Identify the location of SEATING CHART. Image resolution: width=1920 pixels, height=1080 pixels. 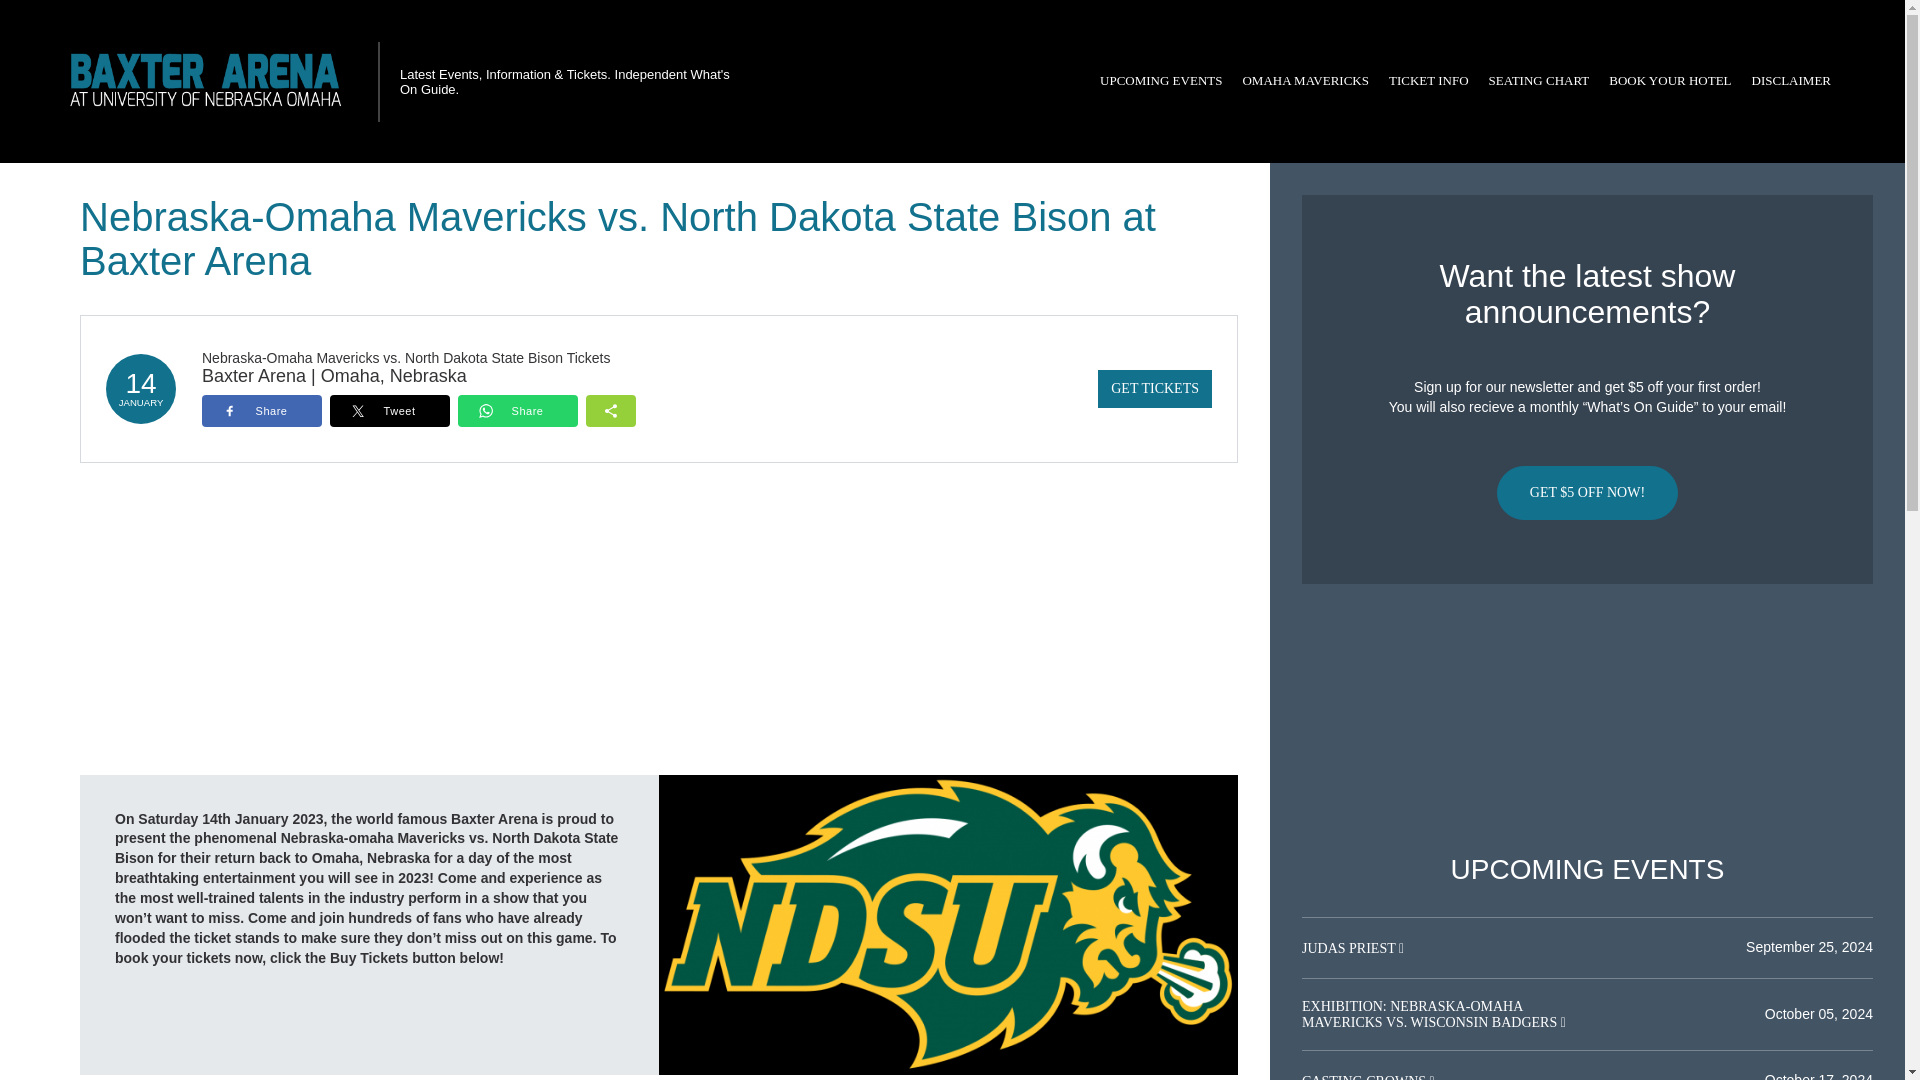
(1538, 81).